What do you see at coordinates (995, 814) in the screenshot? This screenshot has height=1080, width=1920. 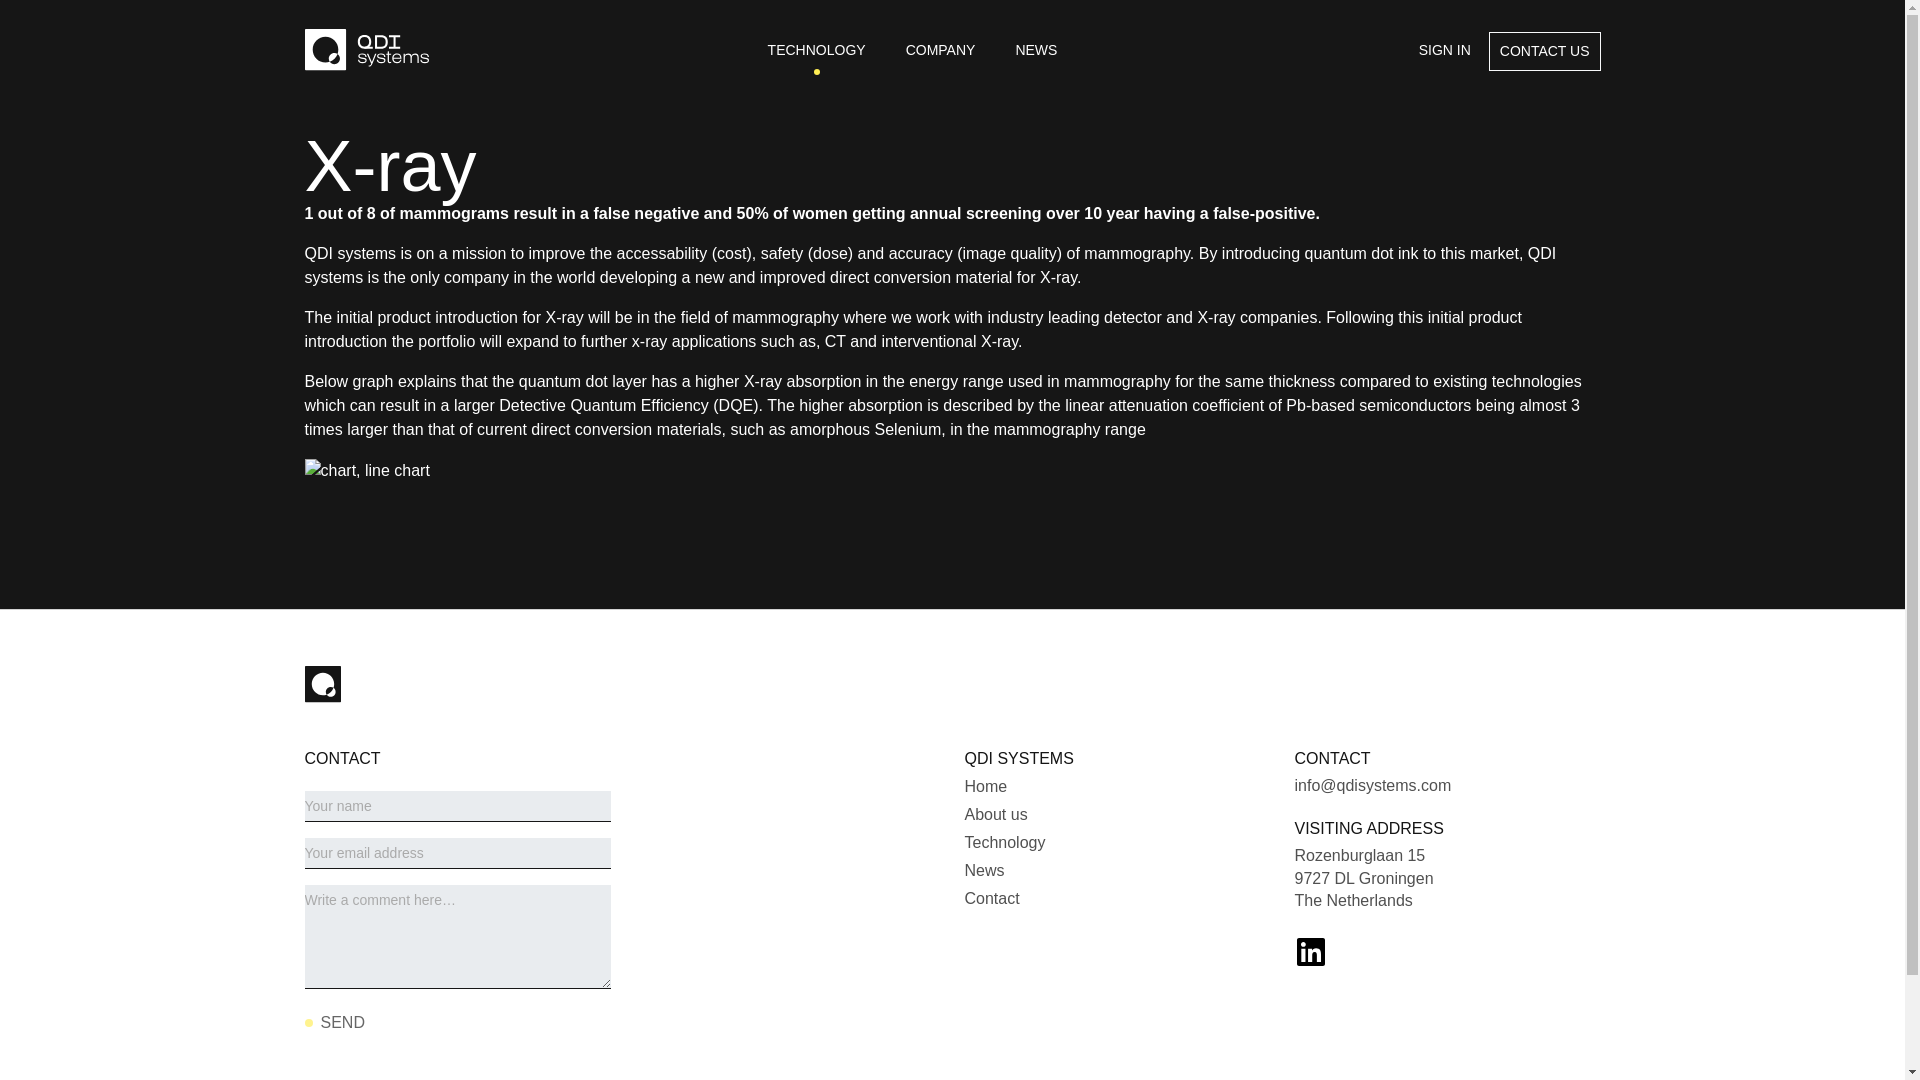 I see `About us` at bounding box center [995, 814].